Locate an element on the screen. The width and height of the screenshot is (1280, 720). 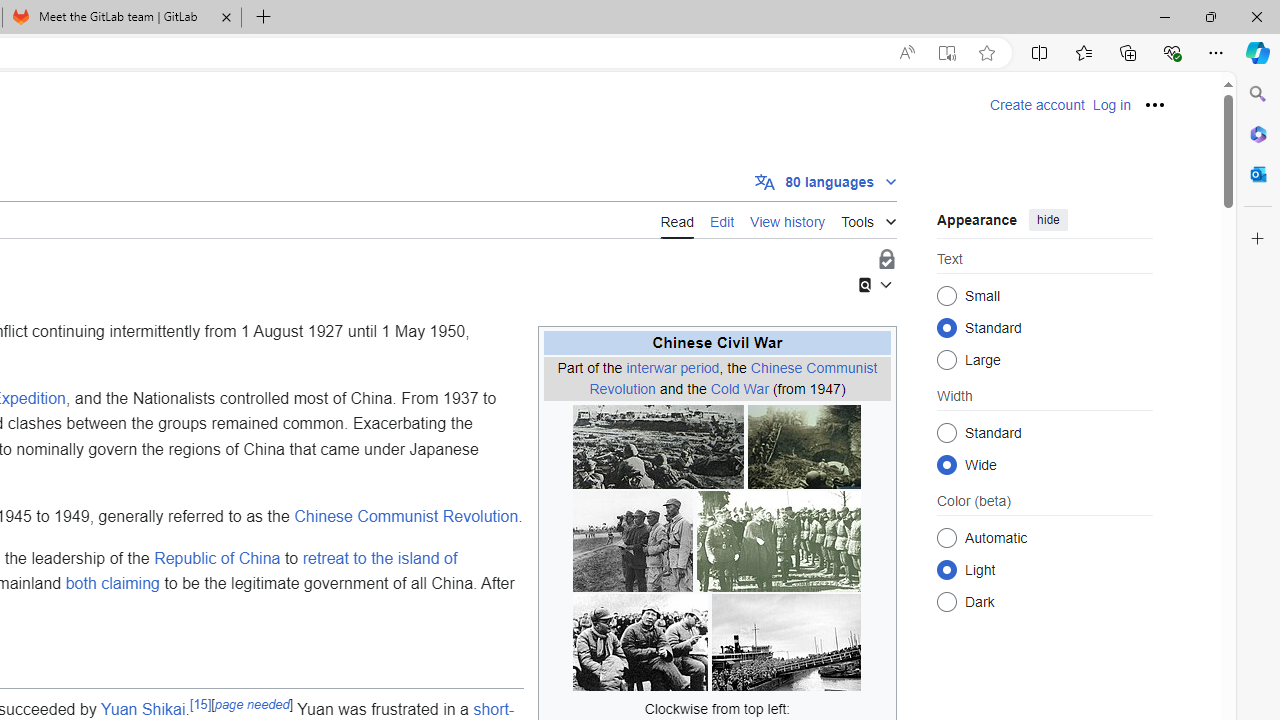
Light is located at coordinates (946, 569).